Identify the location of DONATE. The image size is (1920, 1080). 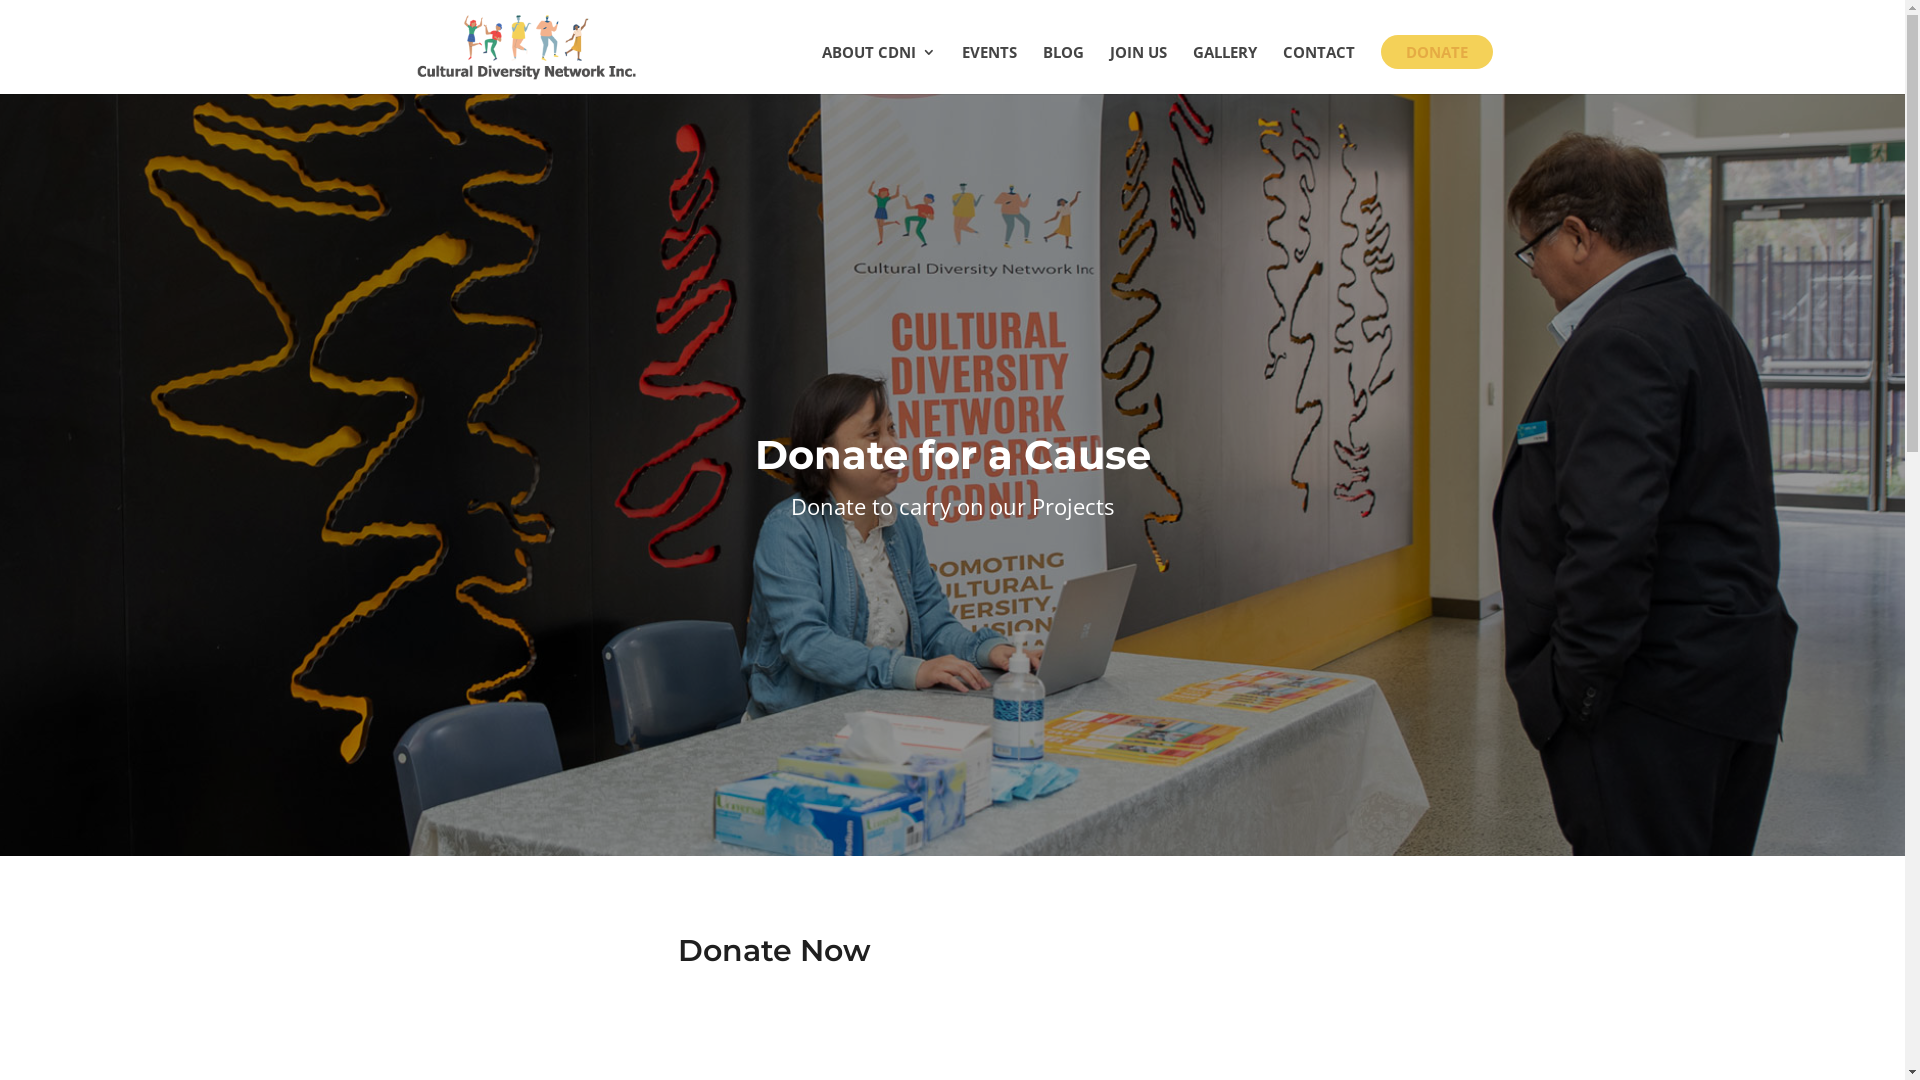
(1436, 52).